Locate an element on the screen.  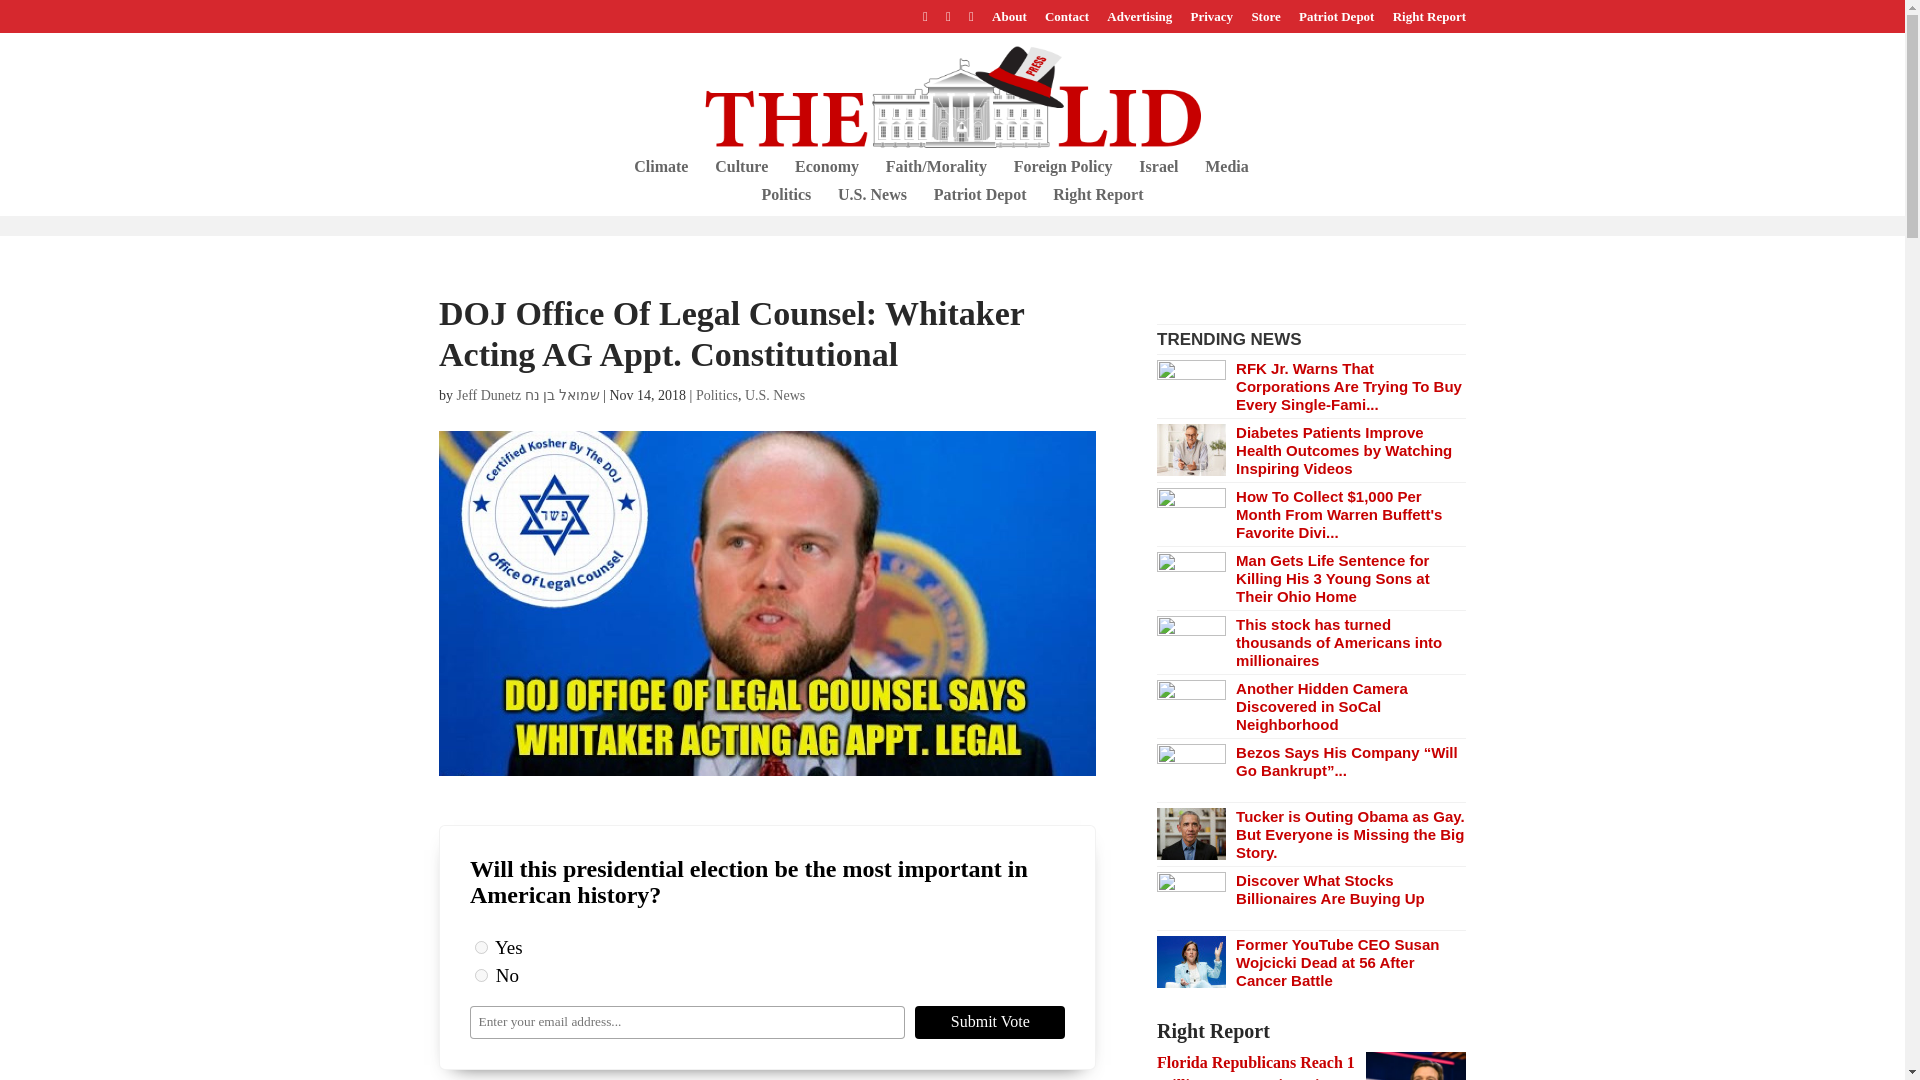
Foreign Policy is located at coordinates (1063, 173).